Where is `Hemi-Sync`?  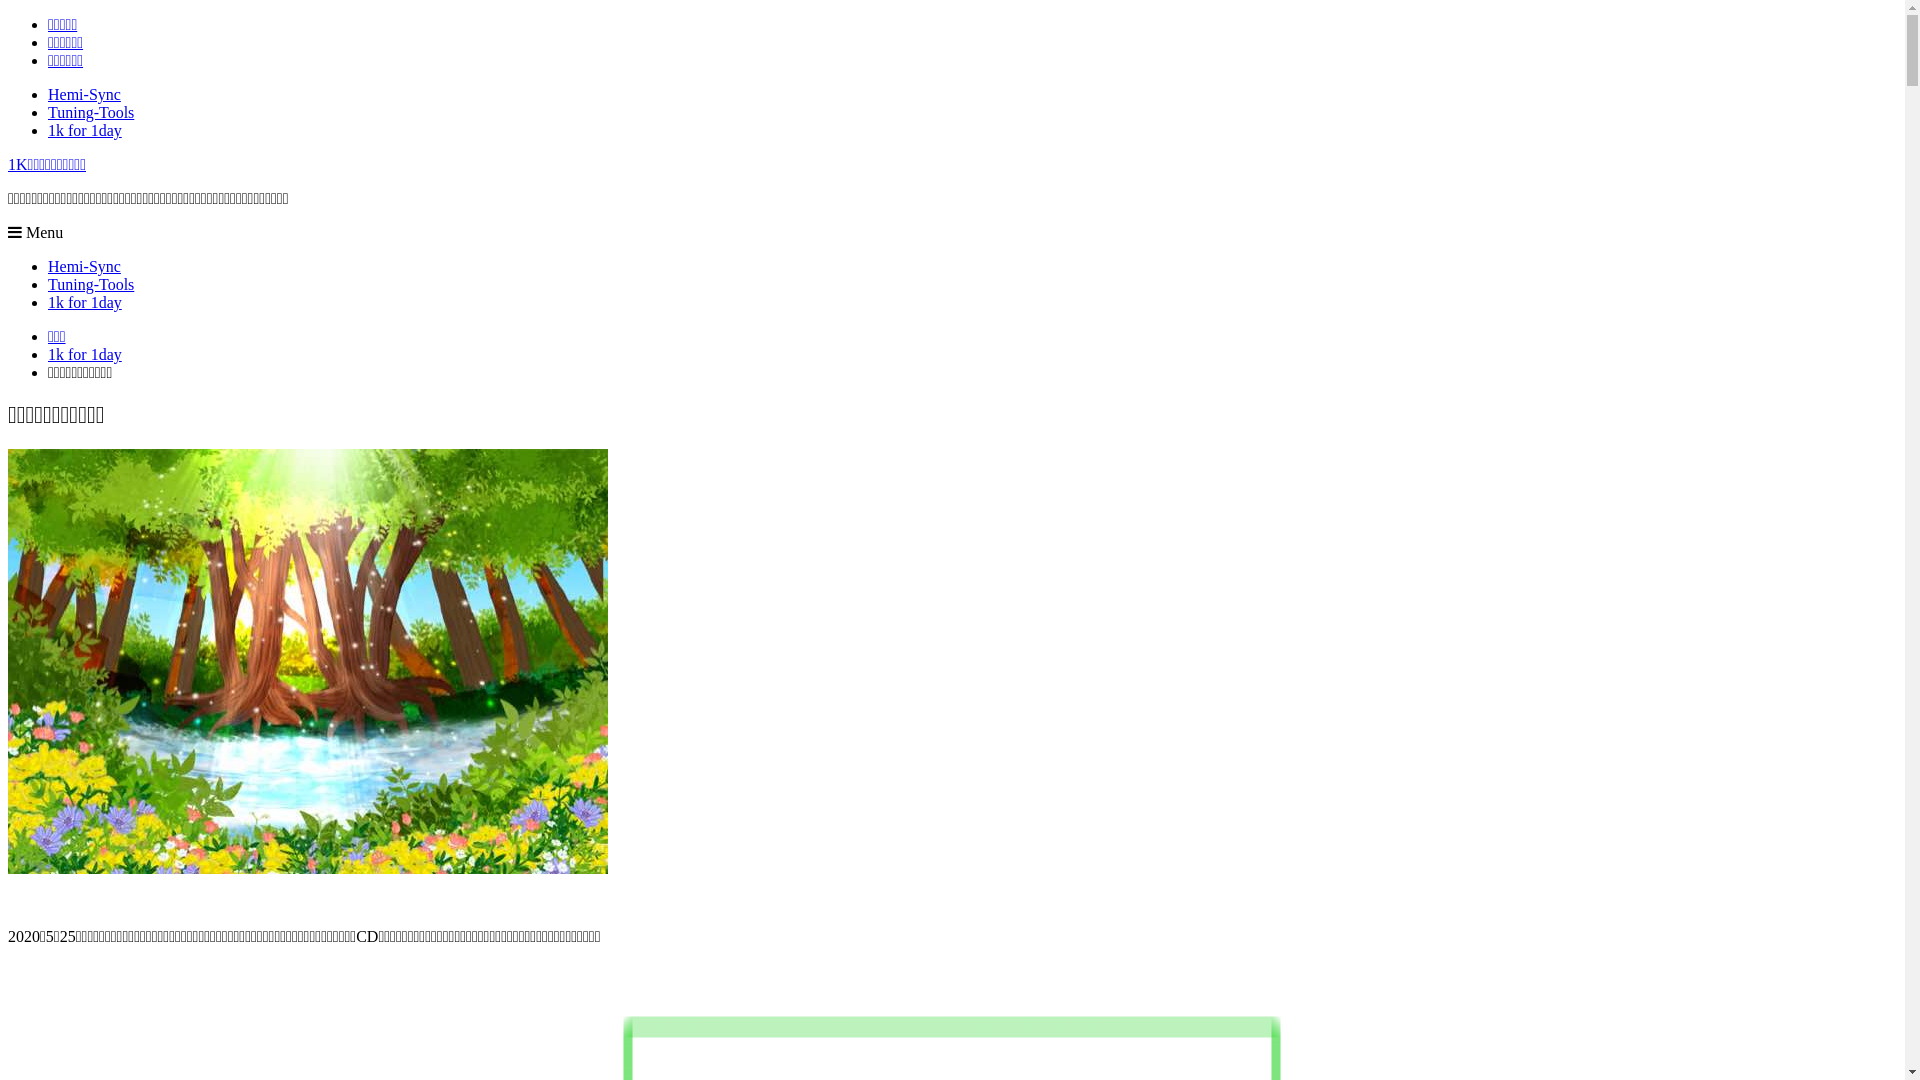
Hemi-Sync is located at coordinates (84, 94).